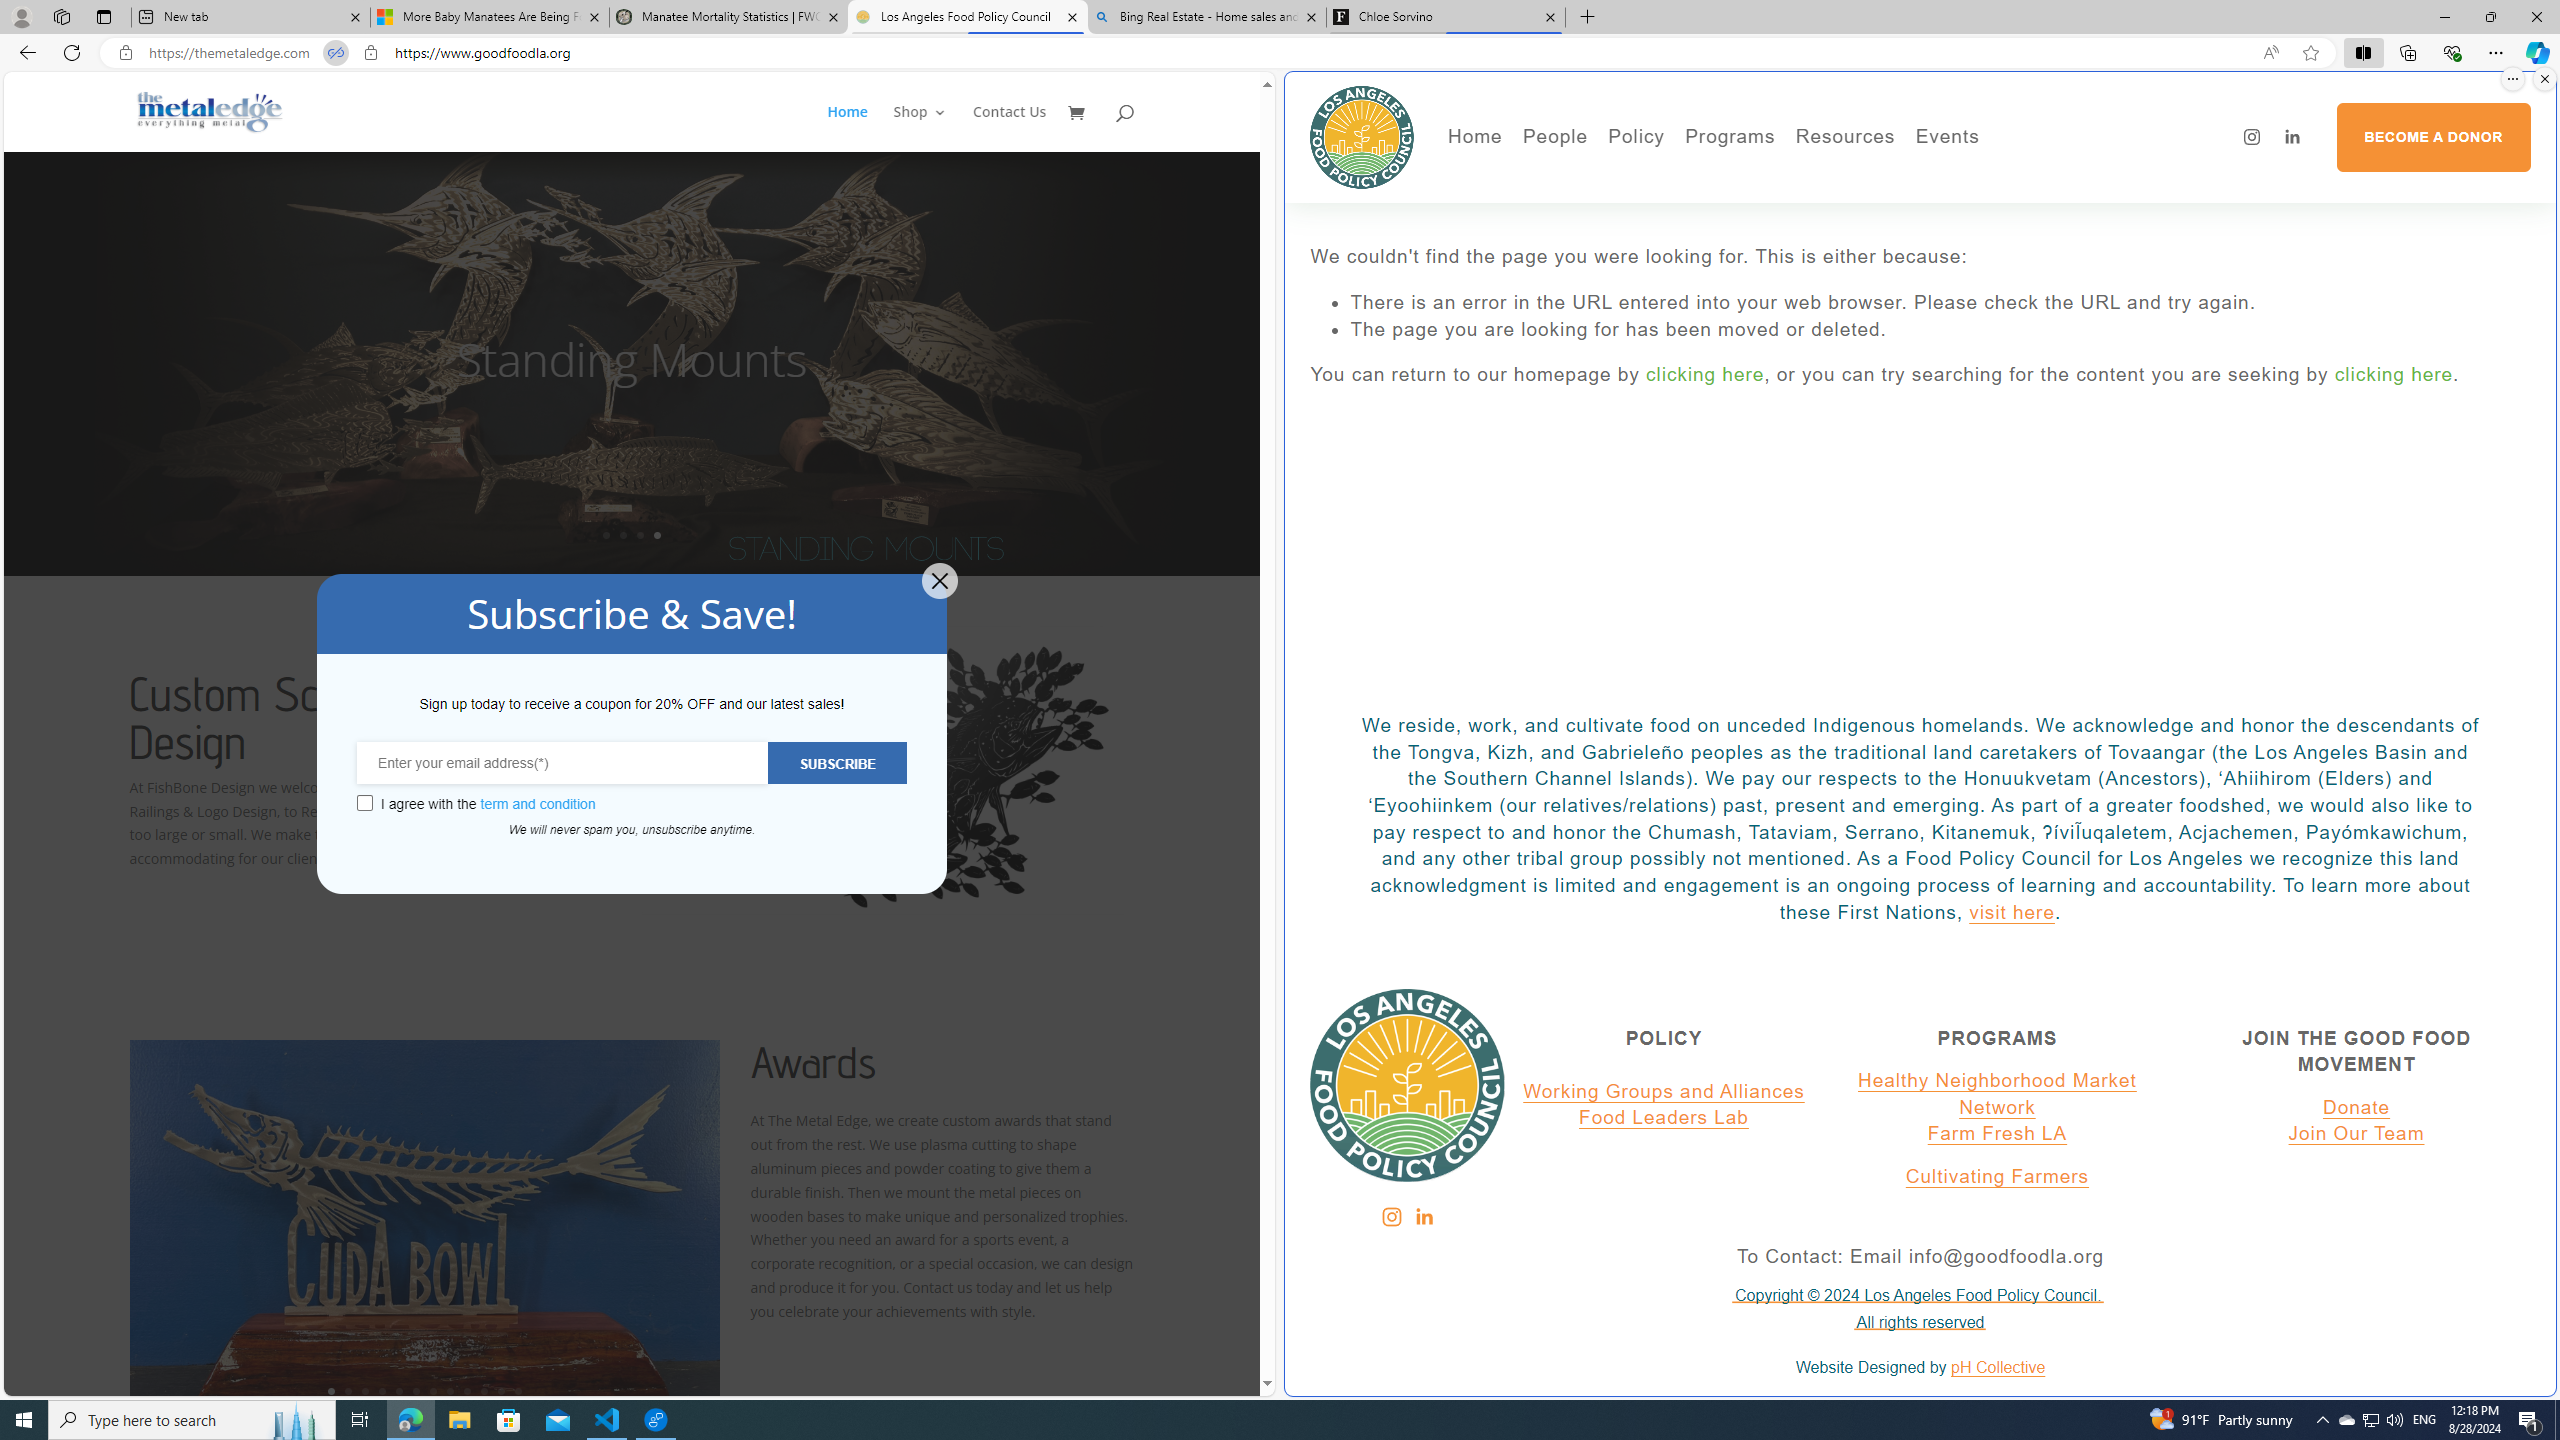 This screenshot has height=1440, width=2560. Describe the element at coordinates (1423, 1217) in the screenshot. I see `LinkedIn` at that location.